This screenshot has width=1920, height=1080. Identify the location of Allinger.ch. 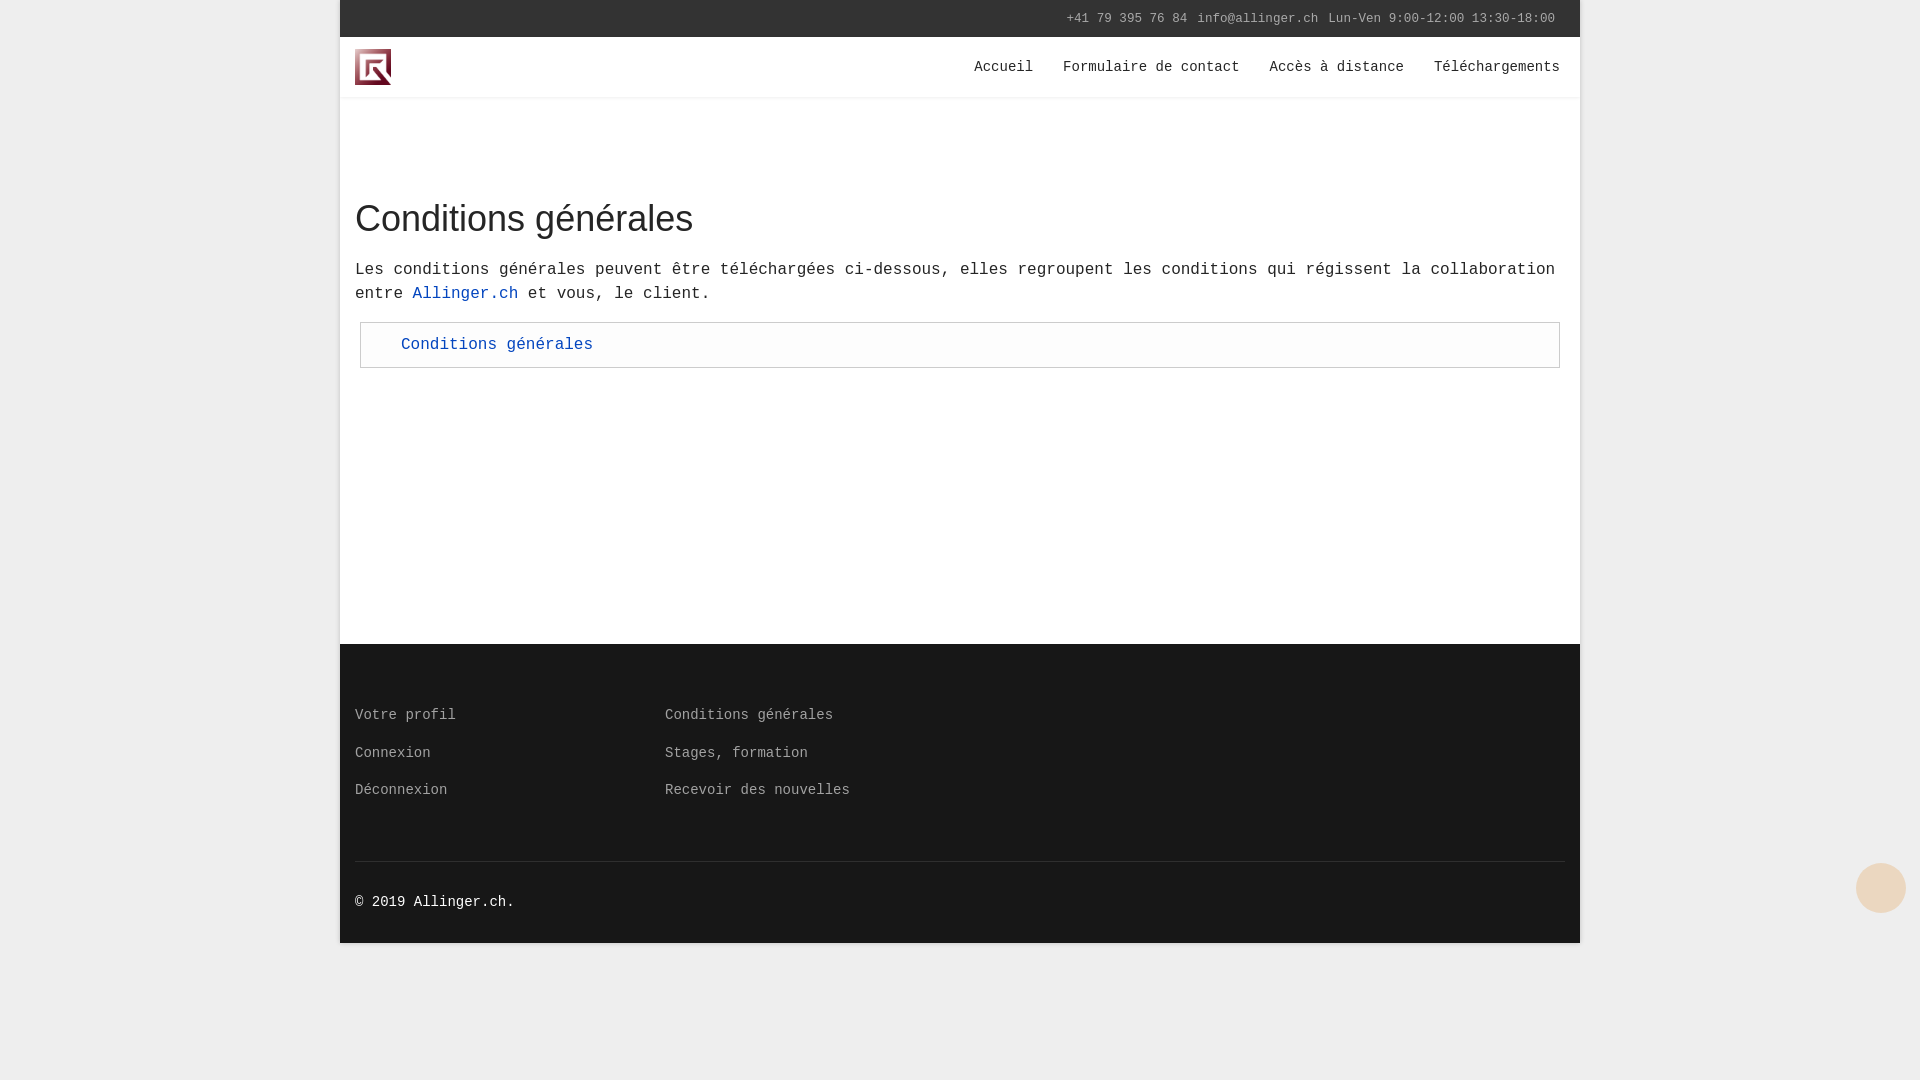
(466, 294).